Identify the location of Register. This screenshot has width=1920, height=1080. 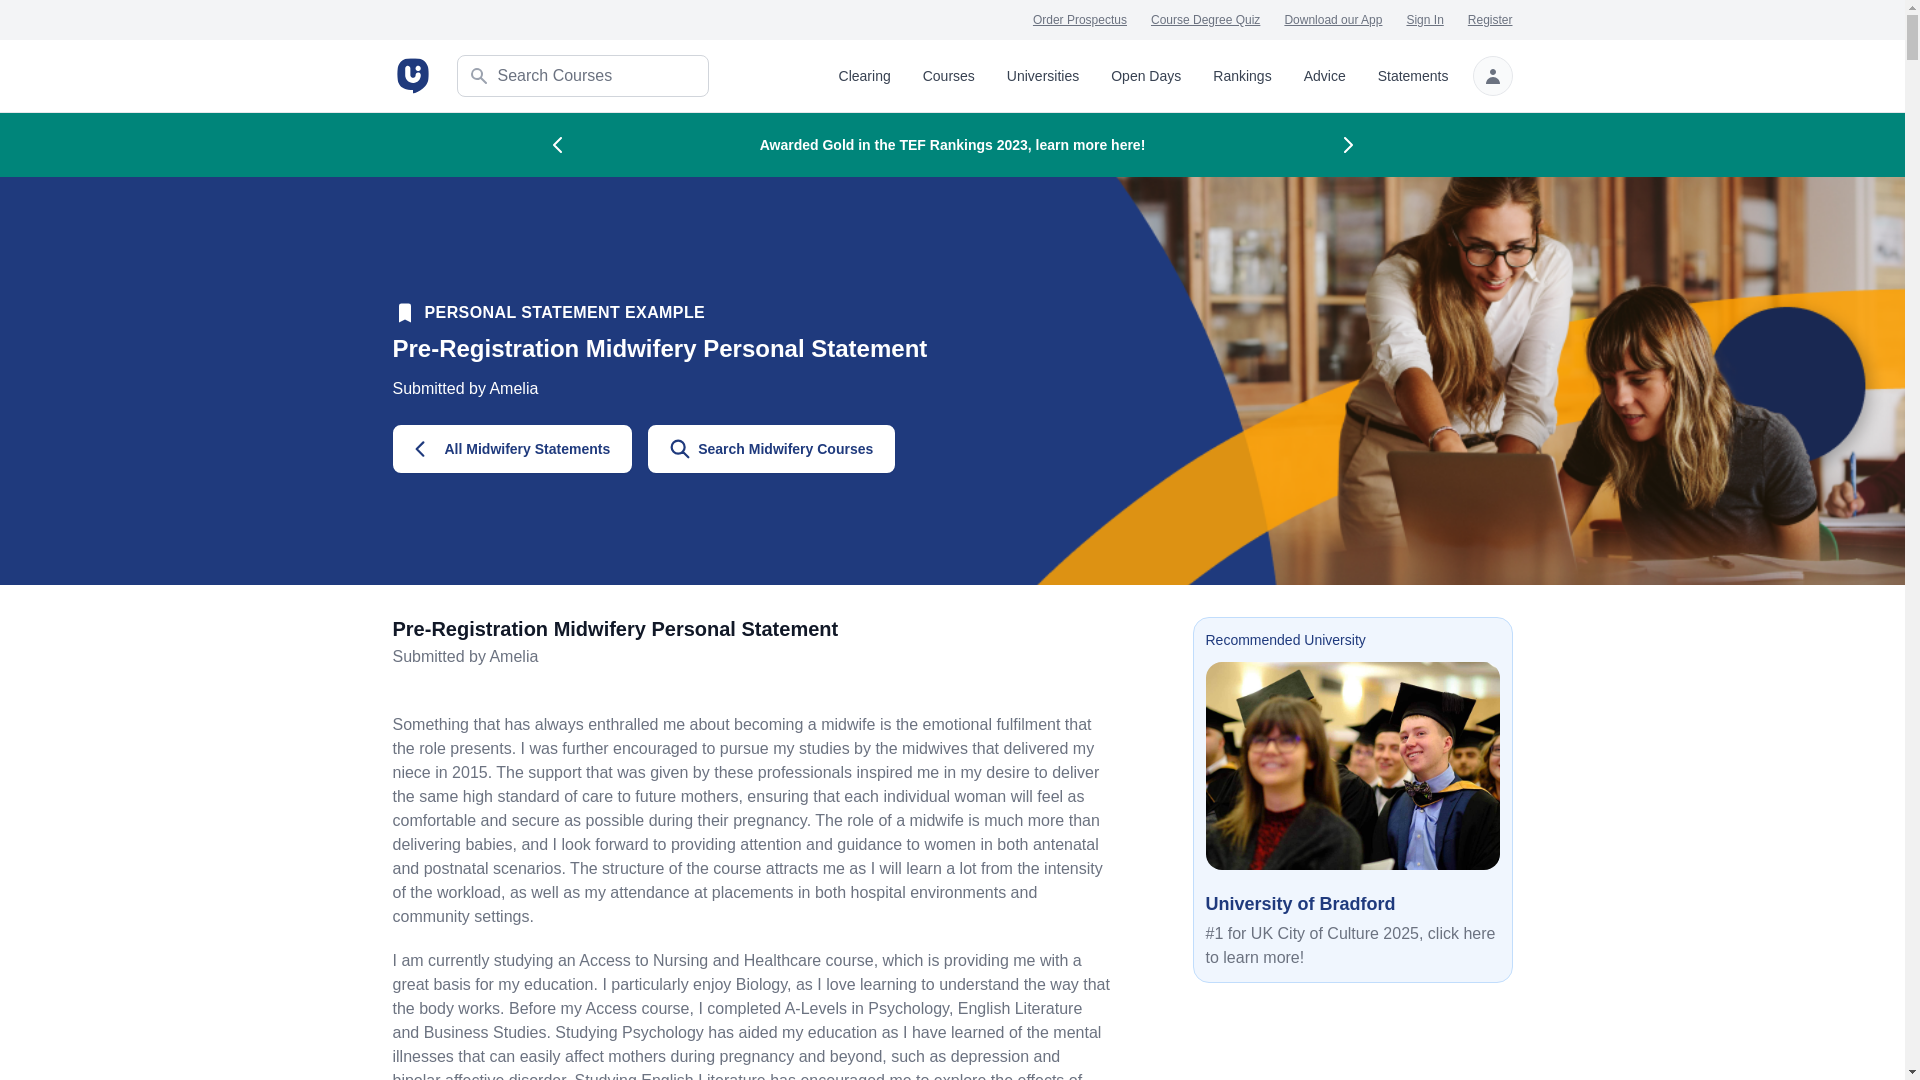
(1490, 20).